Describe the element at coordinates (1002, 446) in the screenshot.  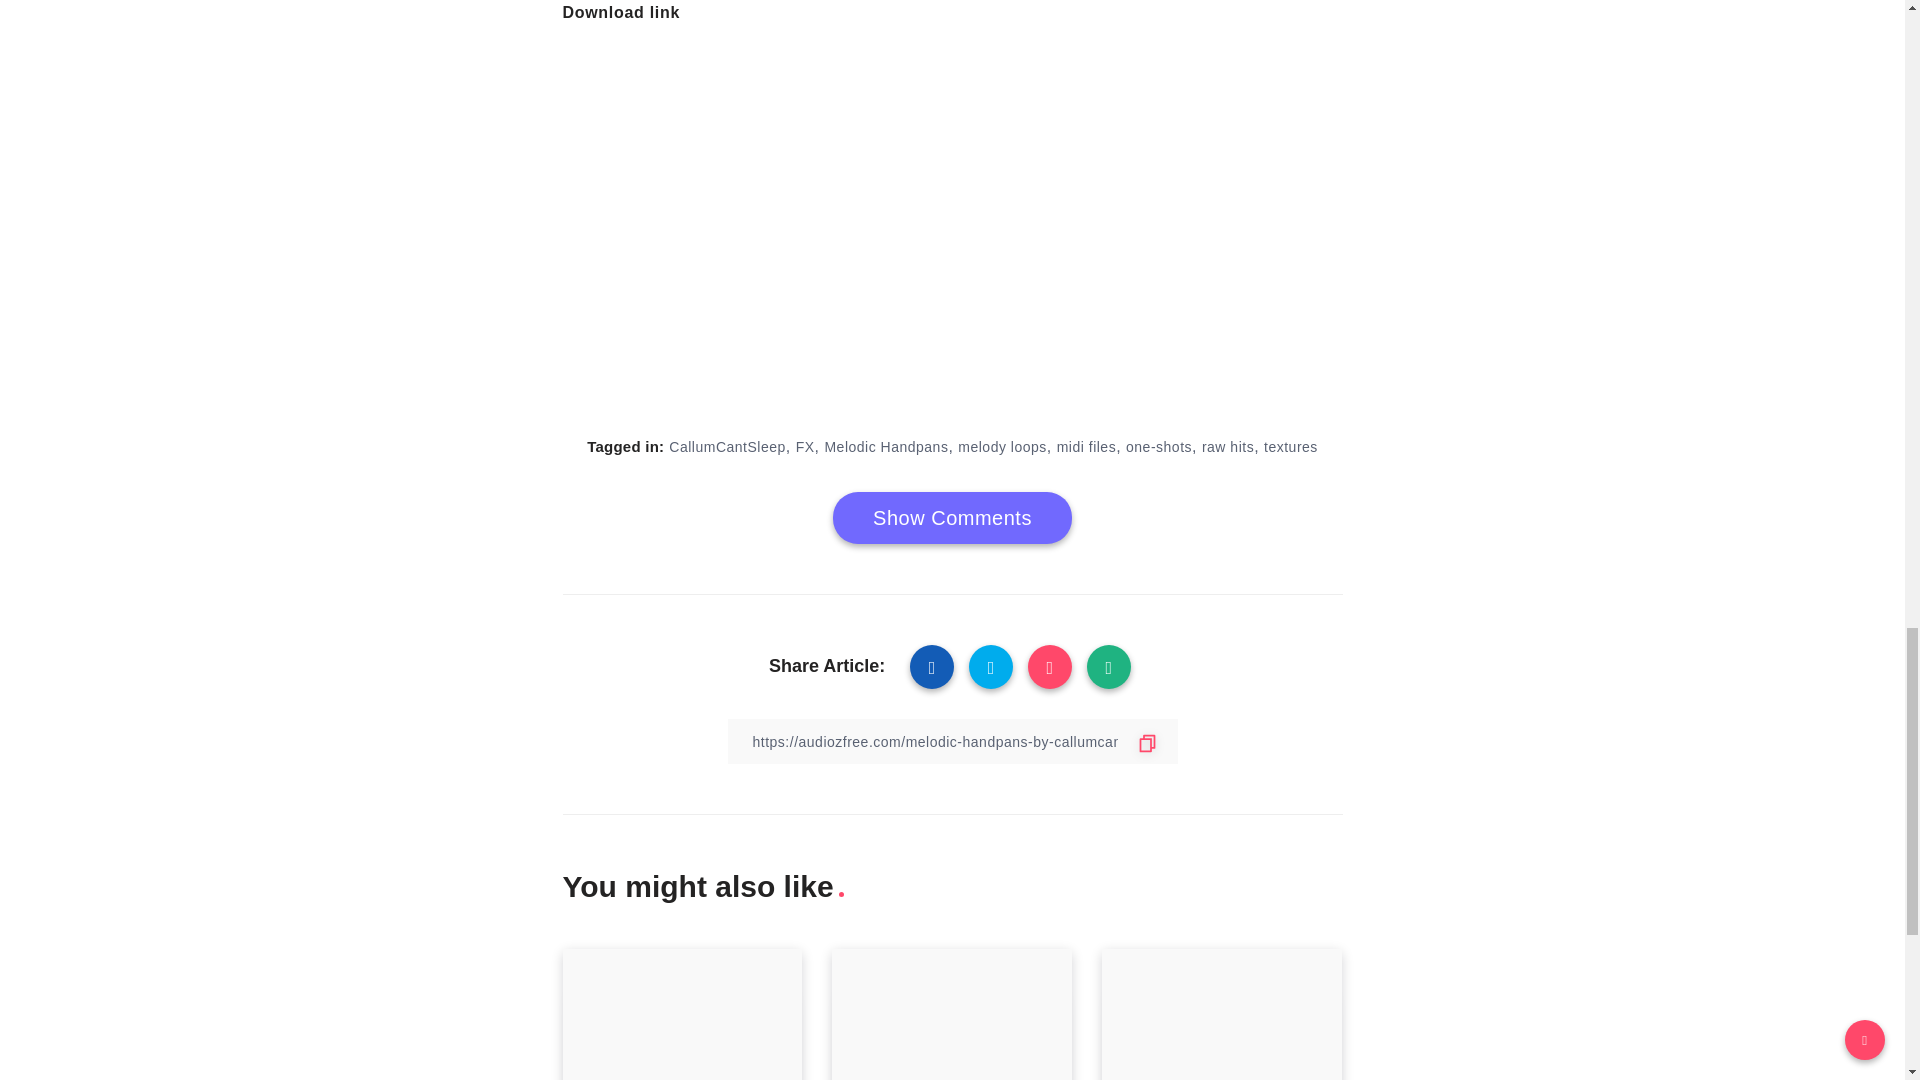
I see `melody loops` at that location.